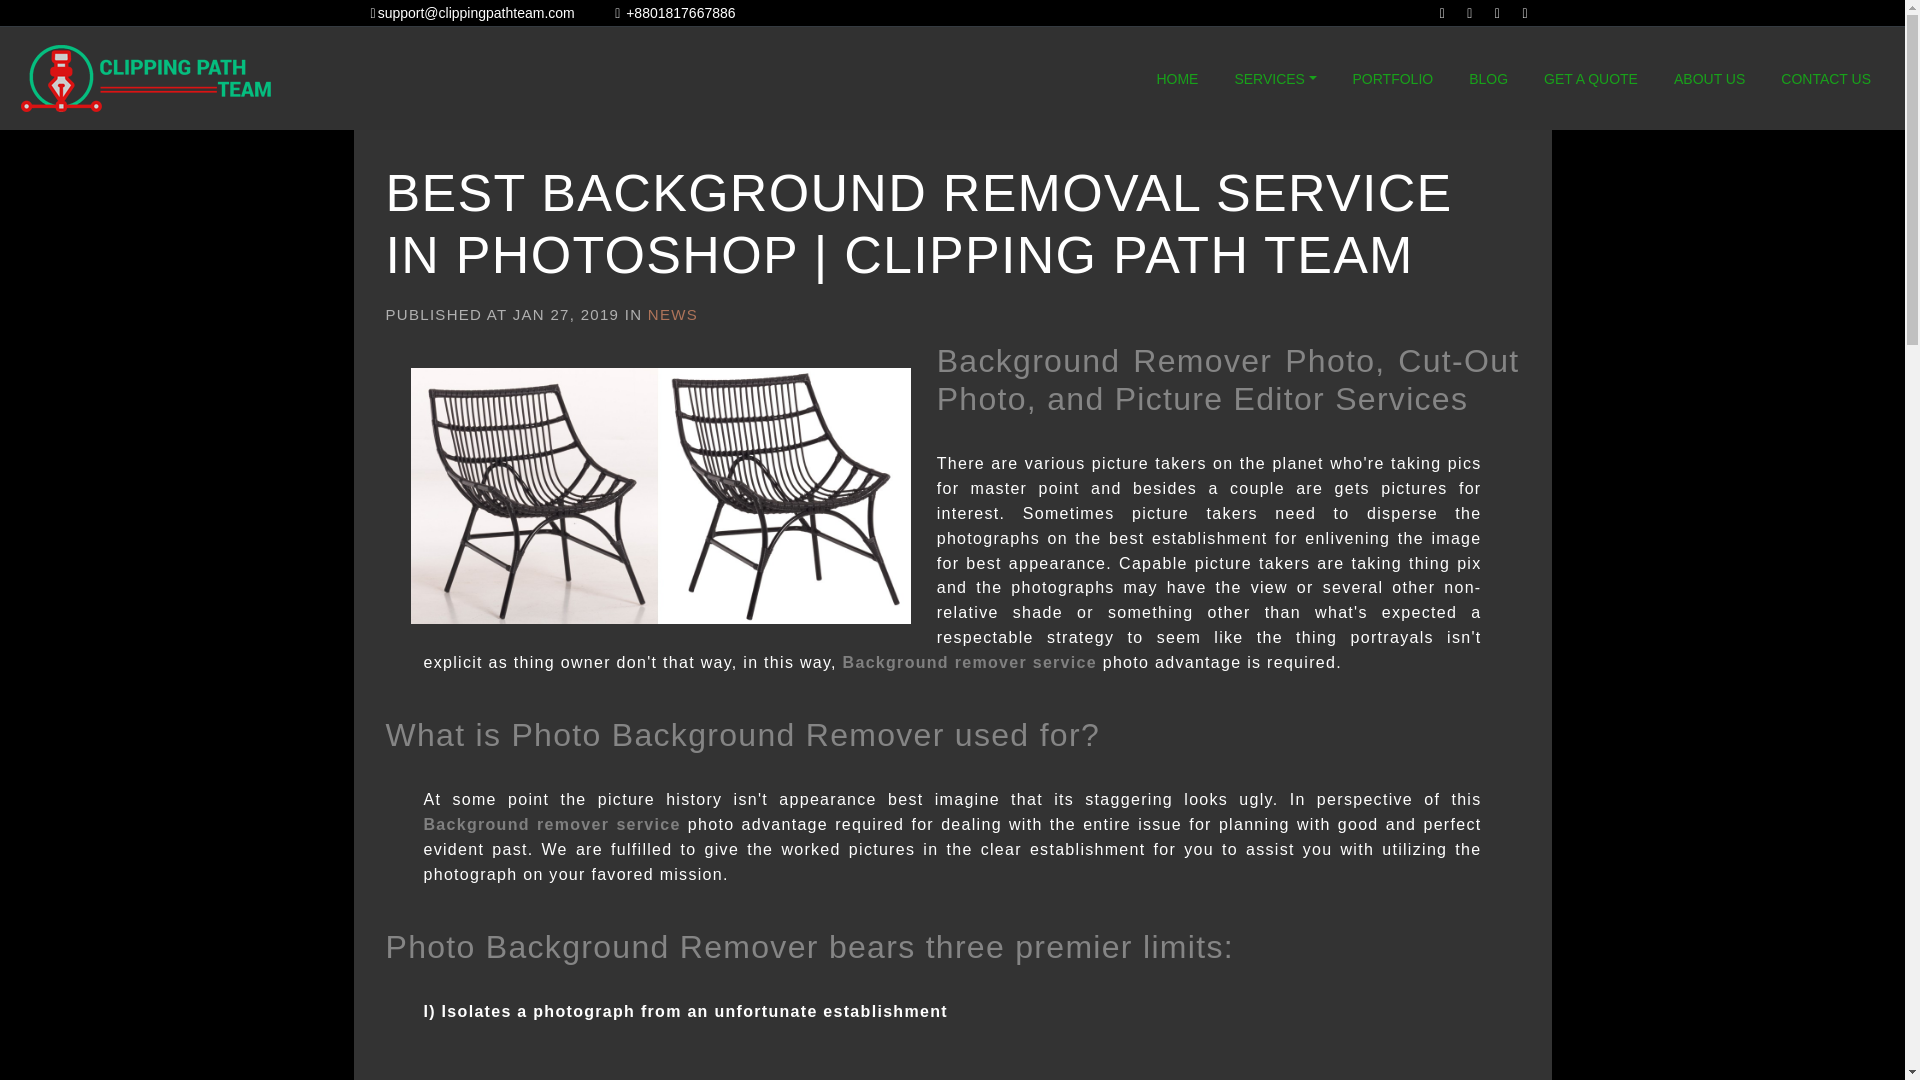 The image size is (1920, 1080). Describe the element at coordinates (673, 314) in the screenshot. I see `NEWS` at that location.